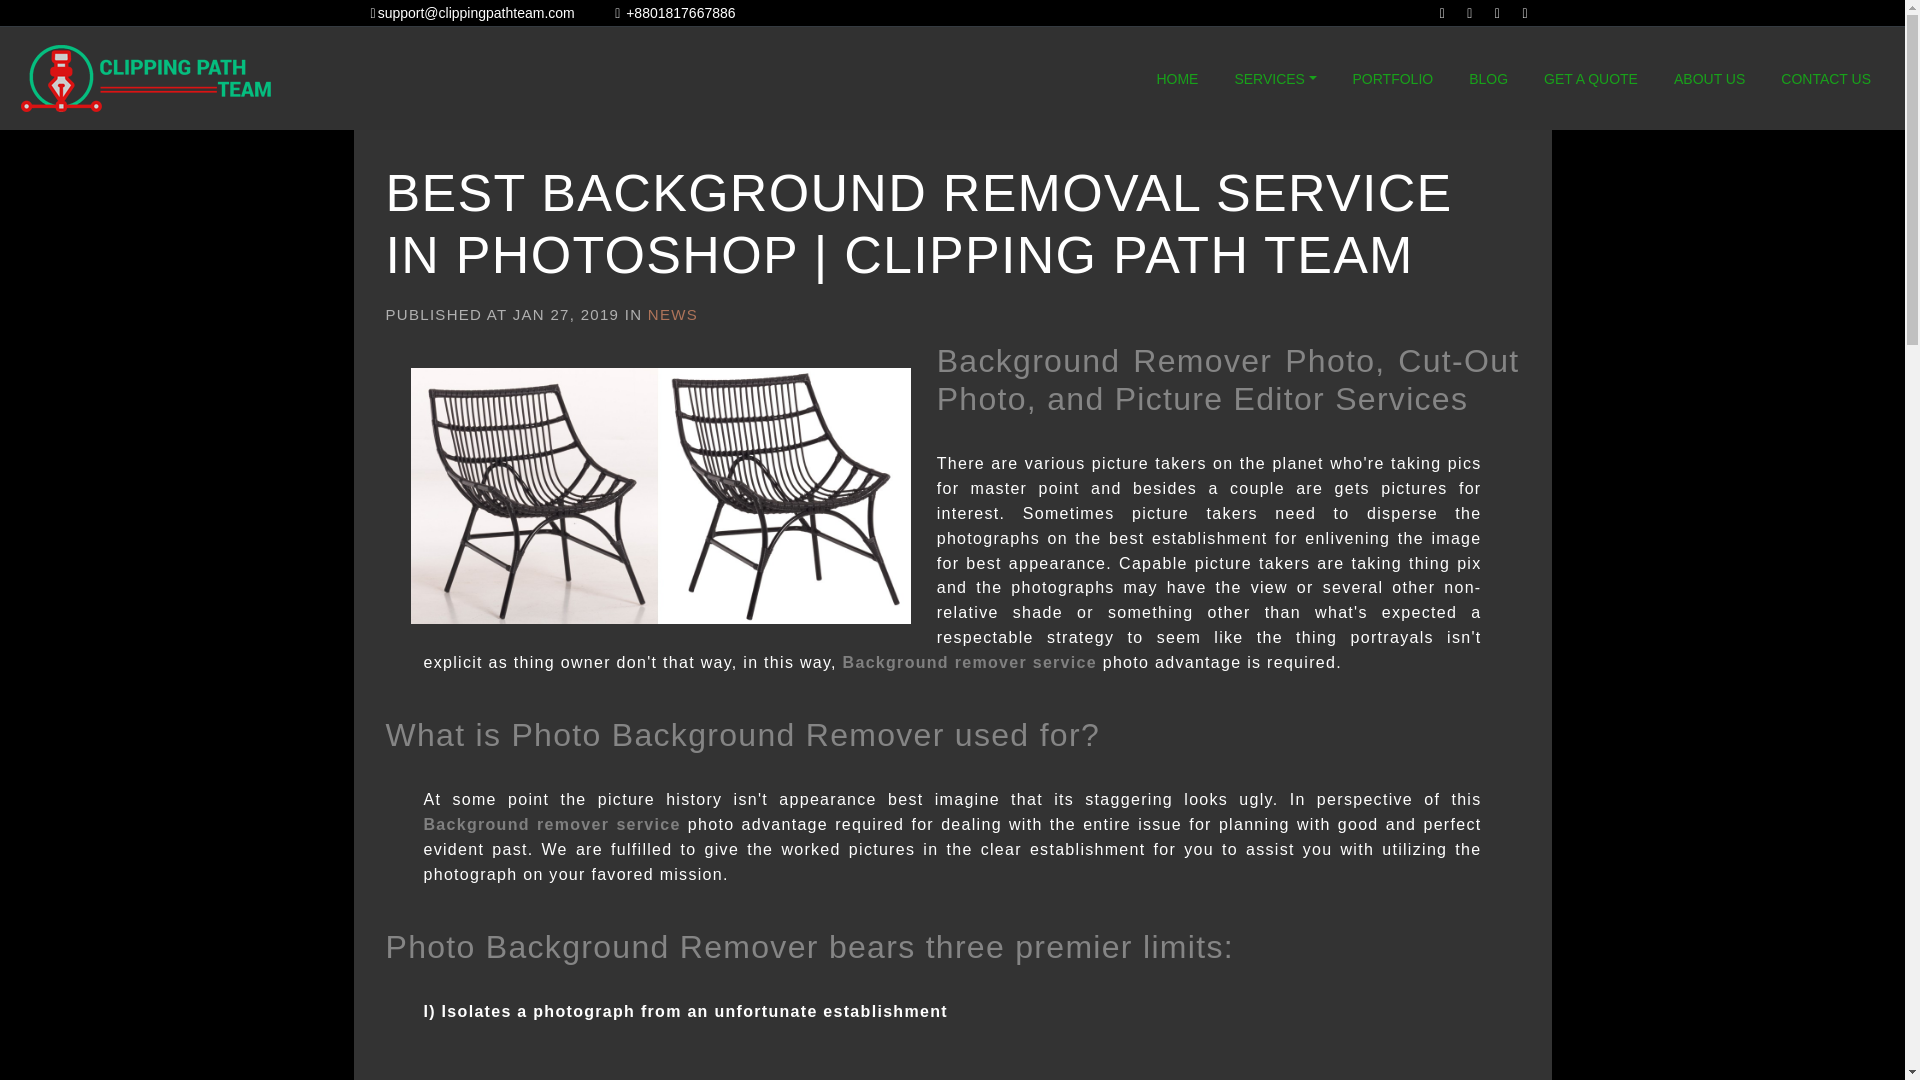 The image size is (1920, 1080). Describe the element at coordinates (673, 314) in the screenshot. I see `NEWS` at that location.